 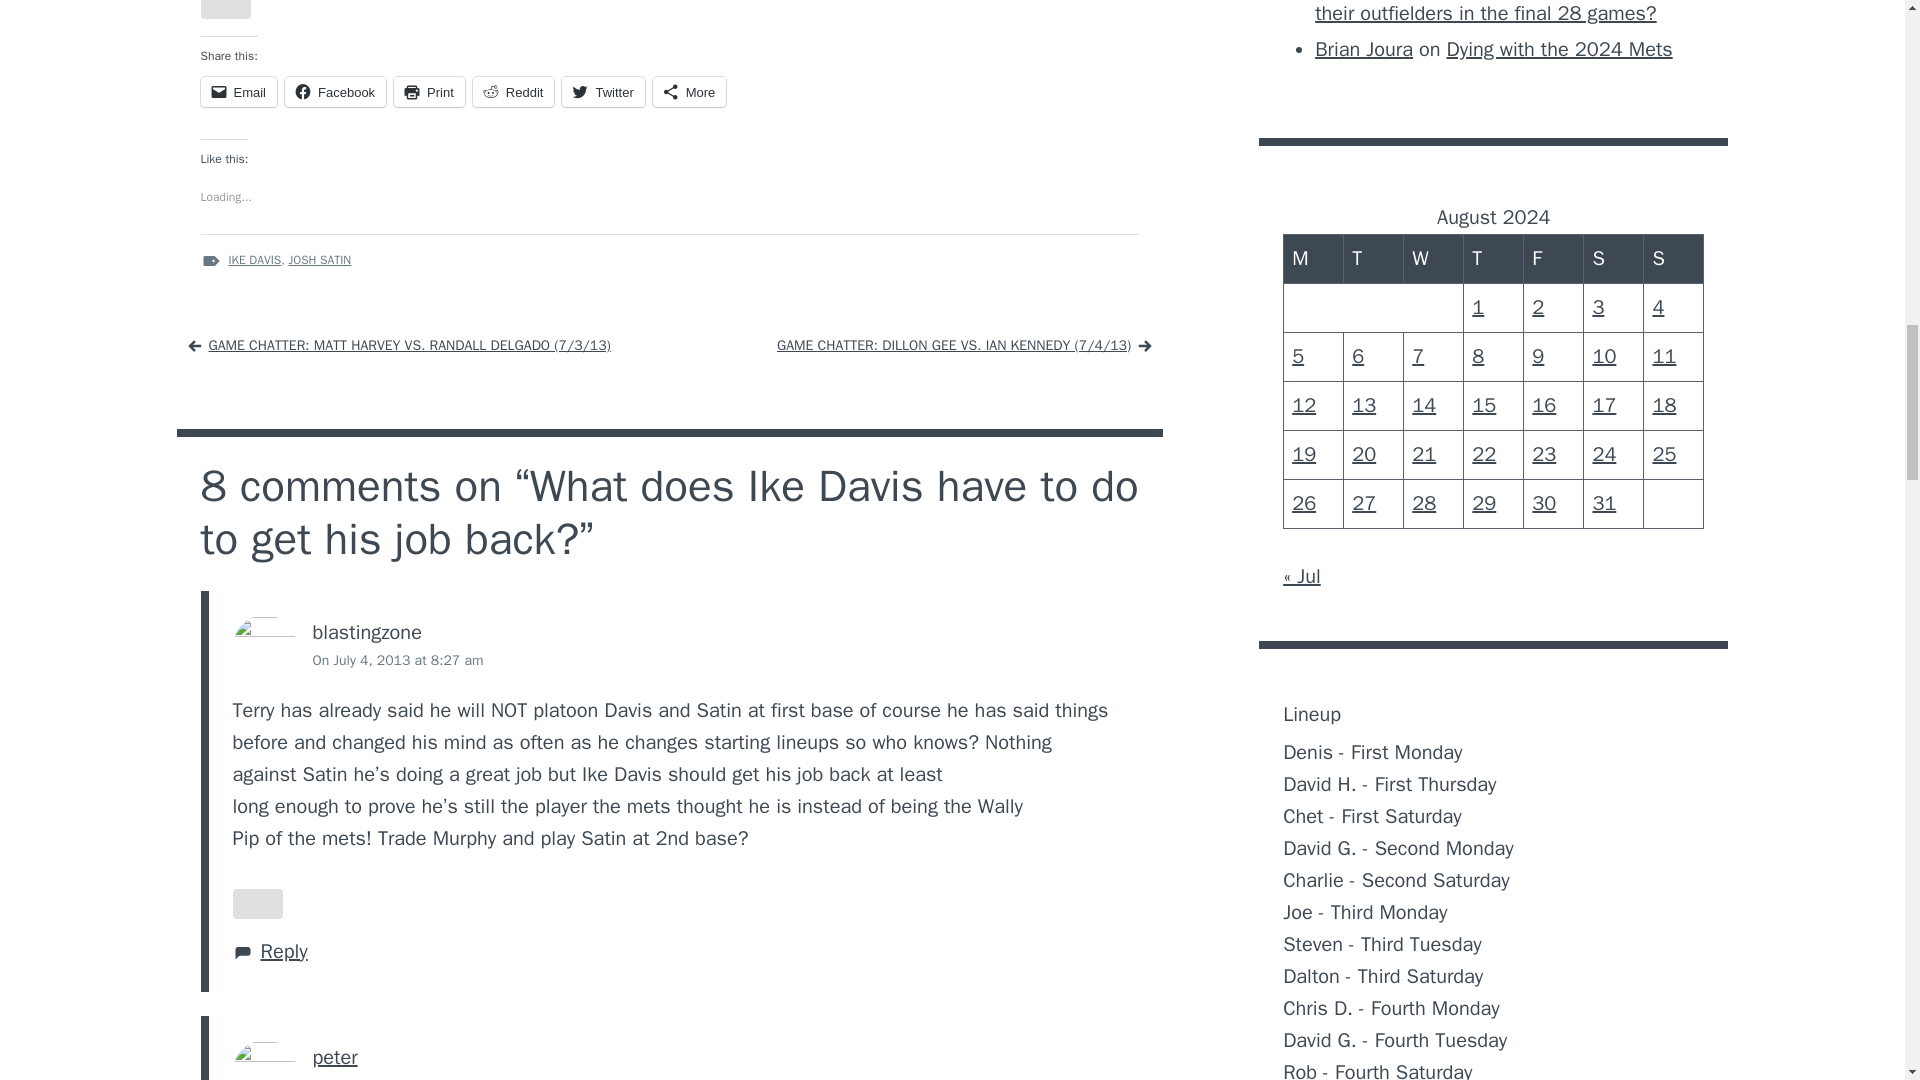 I want to click on Click to share on Reddit, so click(x=513, y=91).